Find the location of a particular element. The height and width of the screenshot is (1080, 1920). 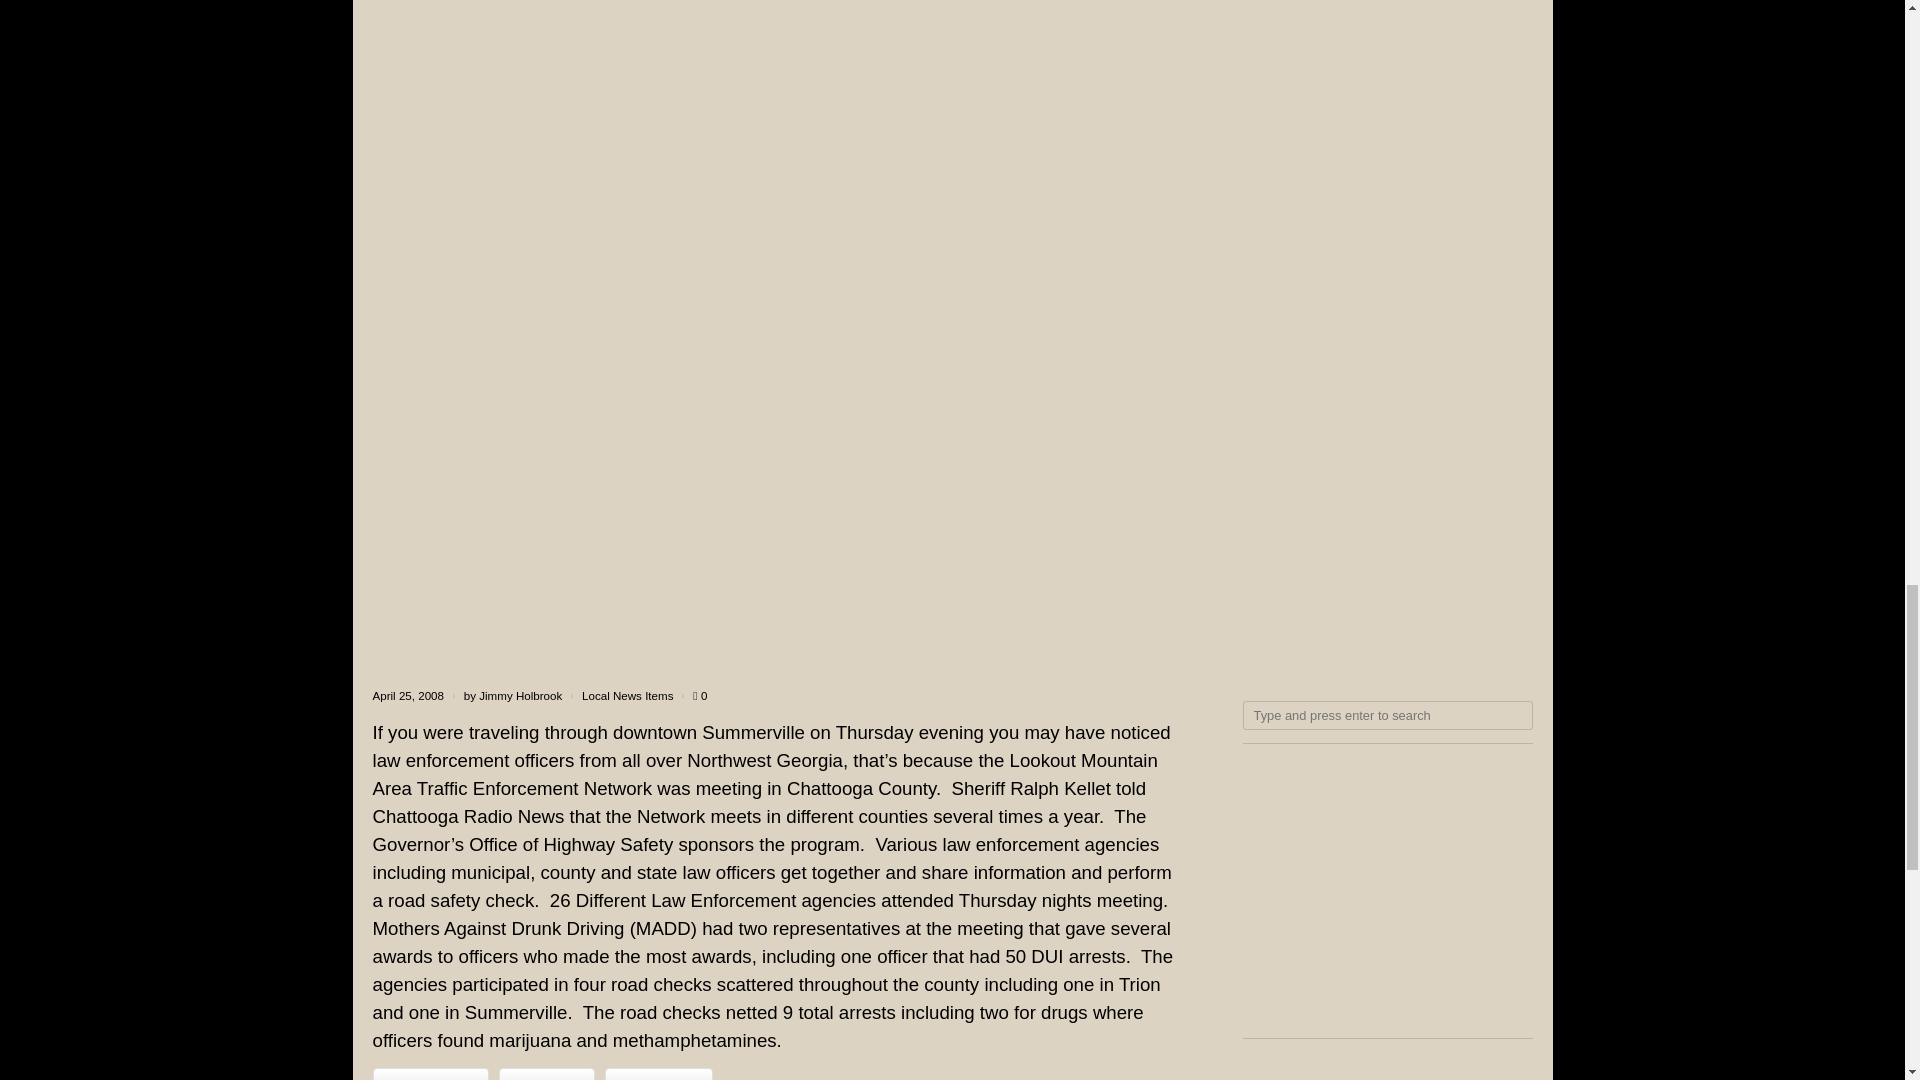

Jimmy Holbrook is located at coordinates (520, 696).